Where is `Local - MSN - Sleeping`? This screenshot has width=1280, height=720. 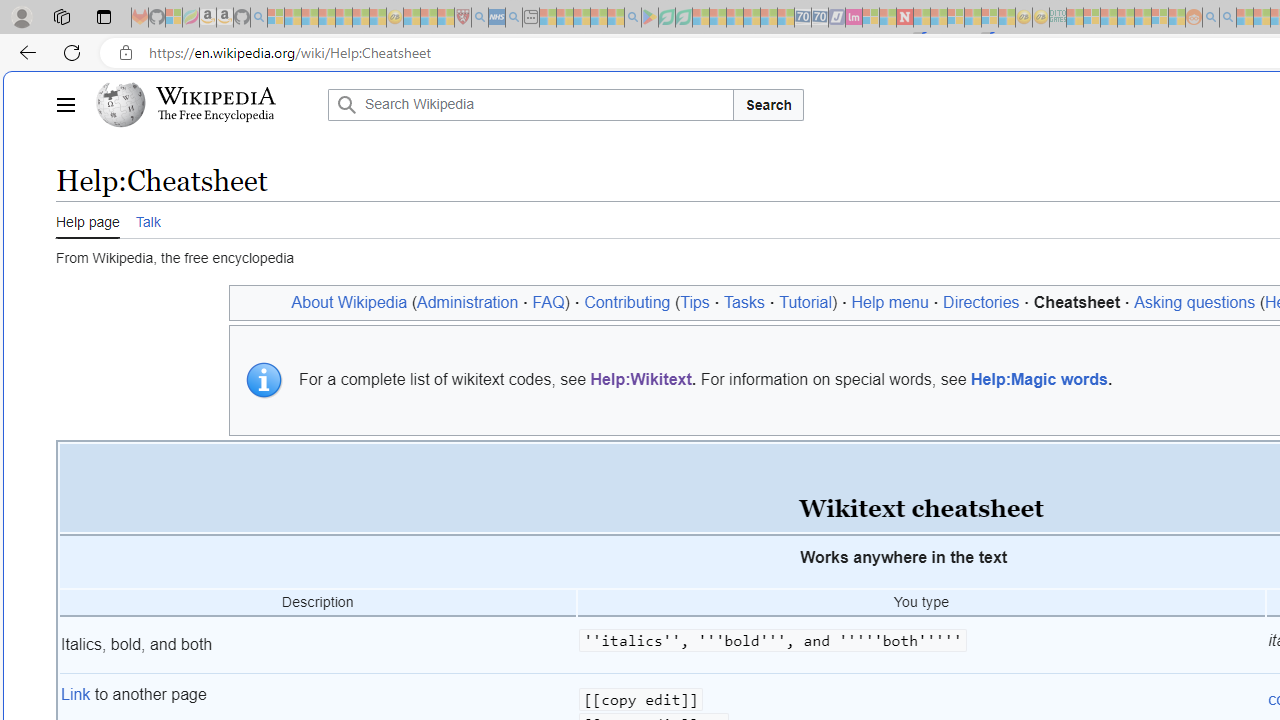 Local - MSN - Sleeping is located at coordinates (446, 18).